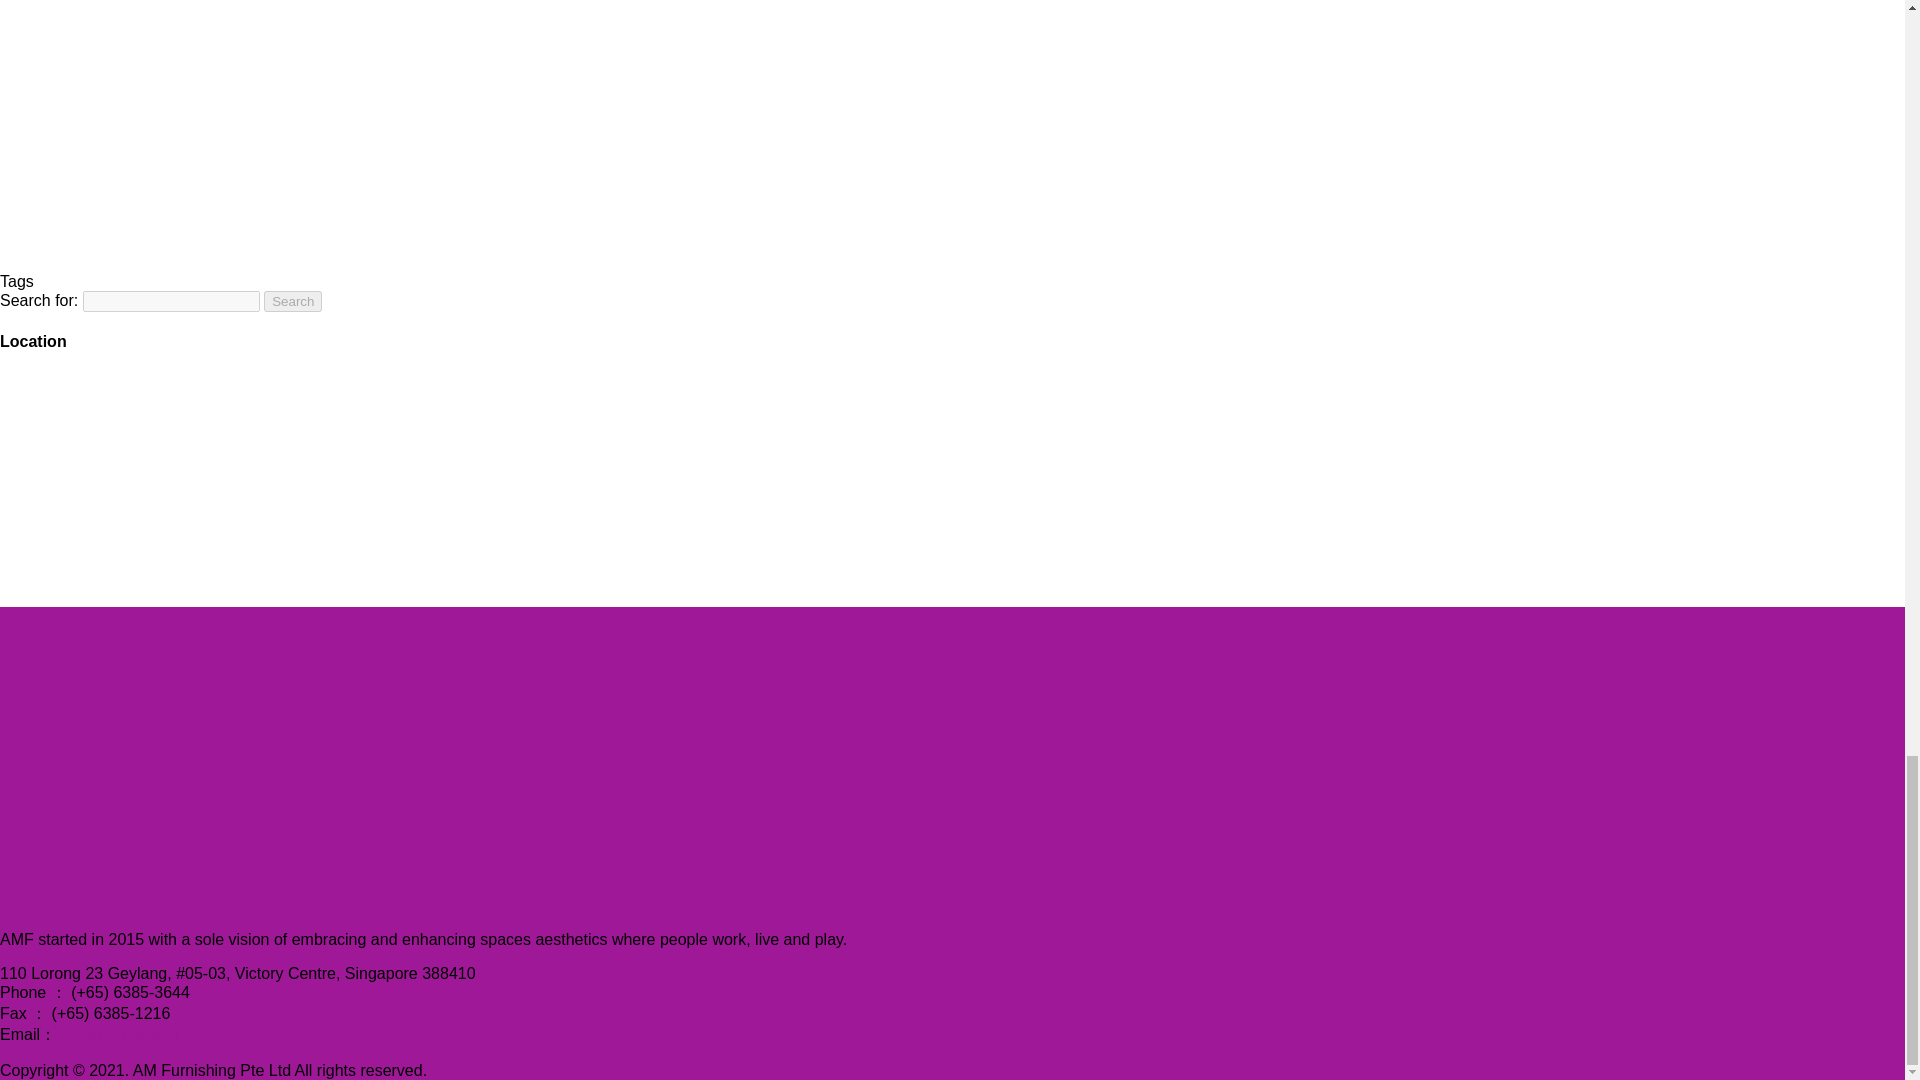 The height and width of the screenshot is (1080, 1920). I want to click on Redispersible Polymer Powder Rdp Powder, so click(150, 177).